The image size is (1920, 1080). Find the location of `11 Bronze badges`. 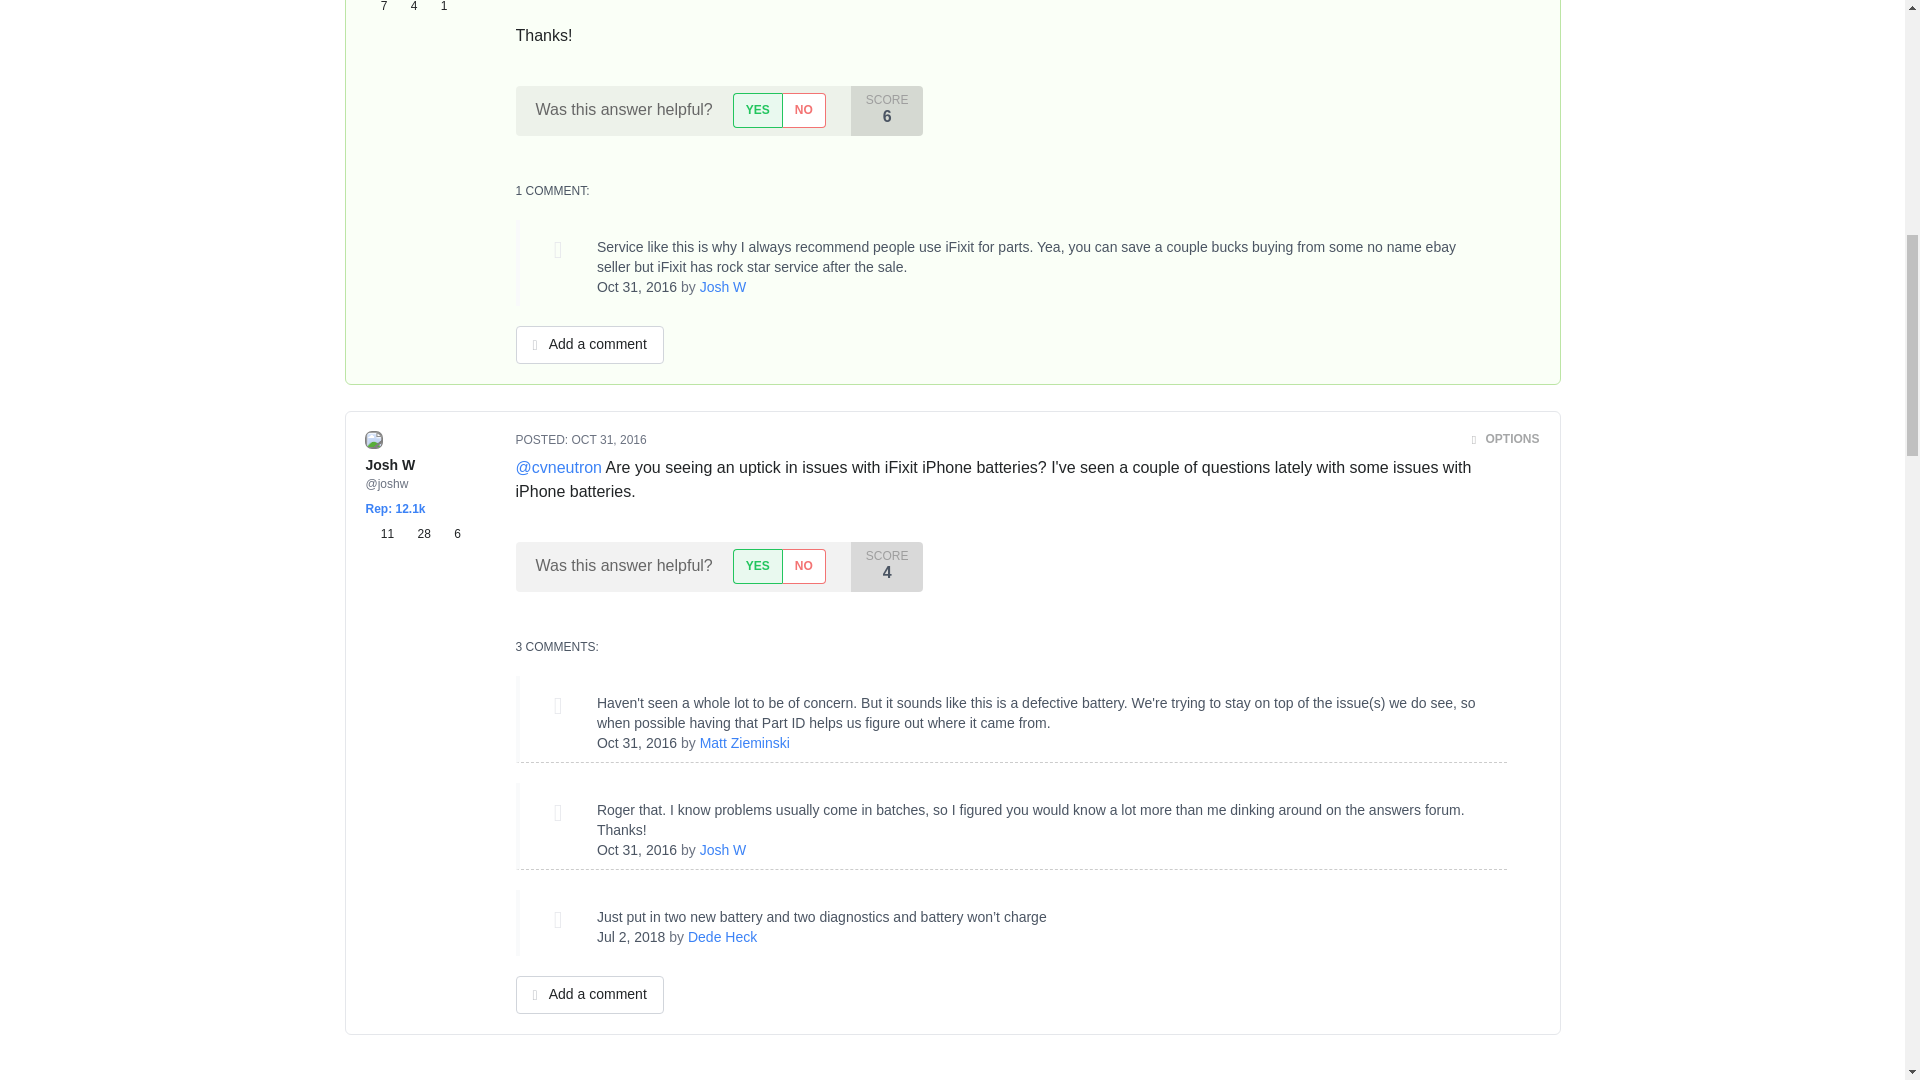

11 Bronze badges is located at coordinates (384, 534).